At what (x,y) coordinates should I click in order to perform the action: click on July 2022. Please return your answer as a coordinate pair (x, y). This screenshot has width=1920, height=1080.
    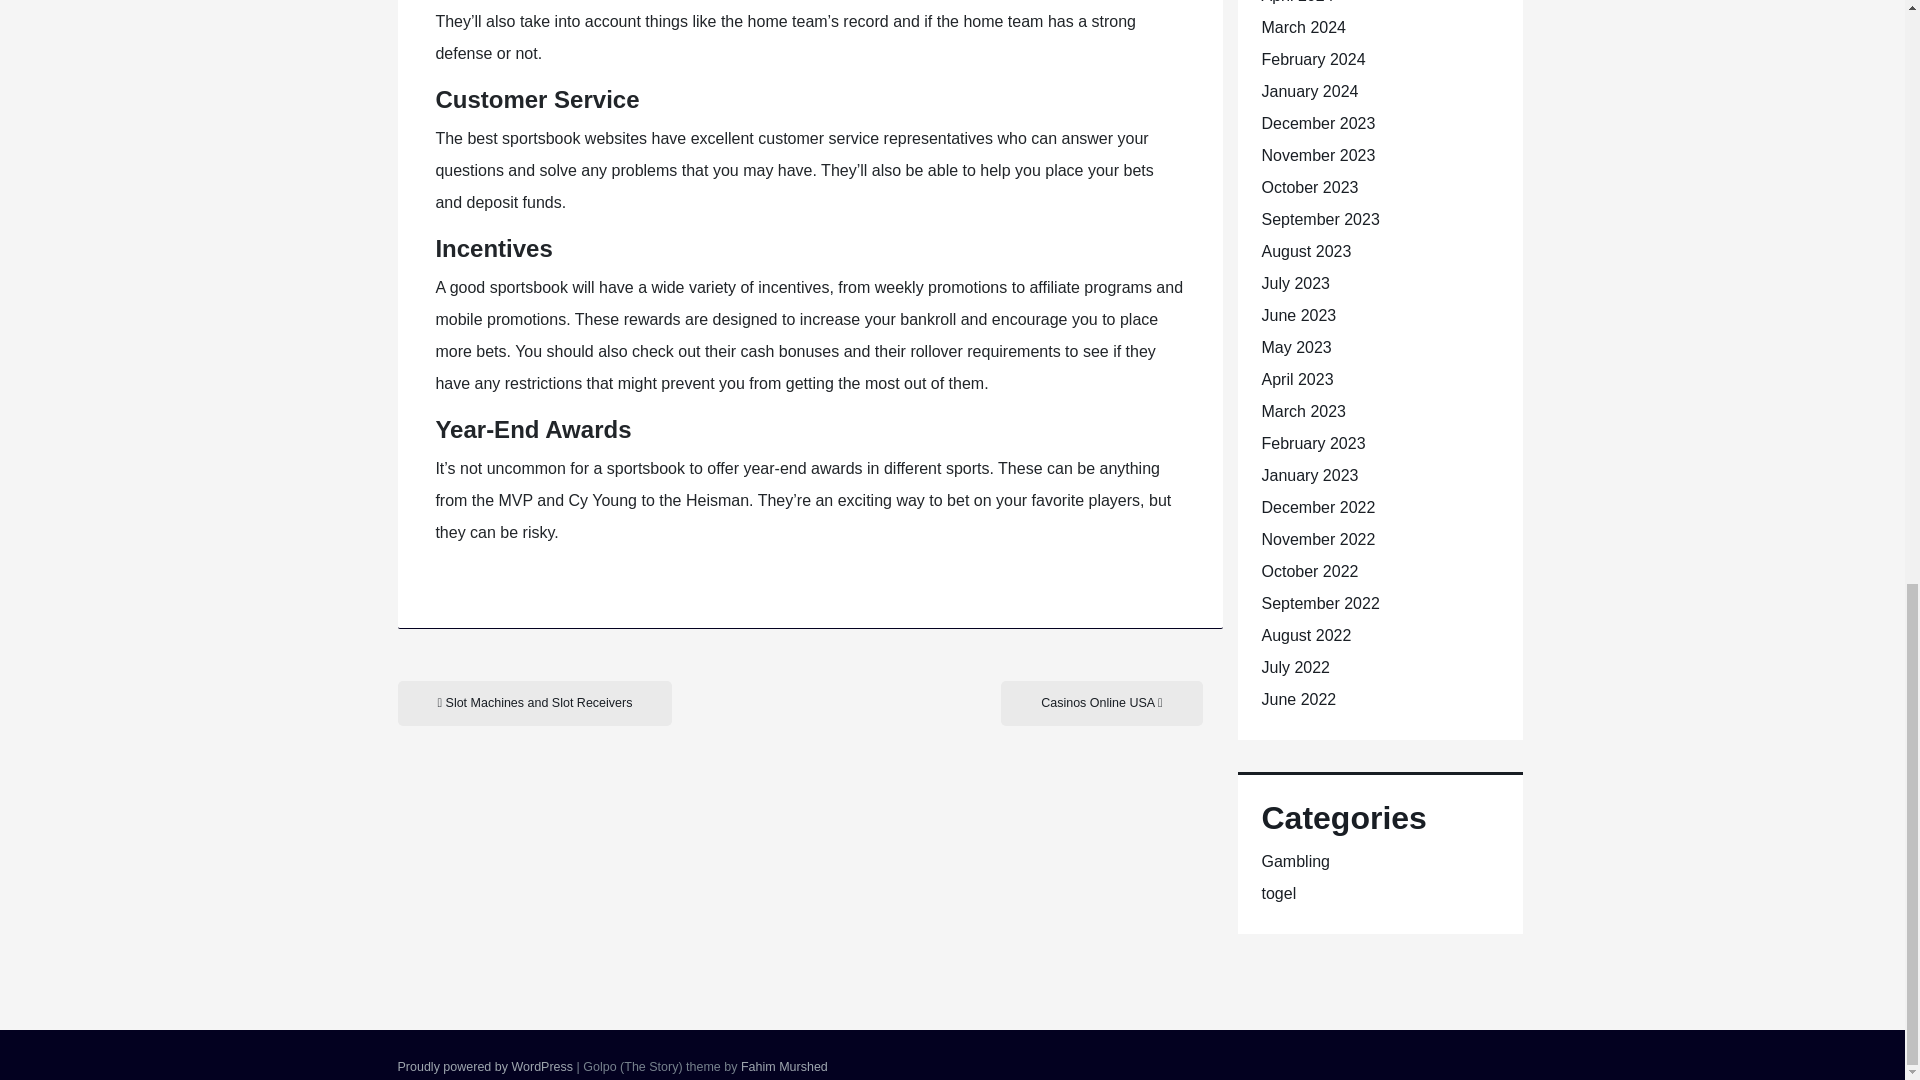
    Looking at the image, I should click on (1296, 667).